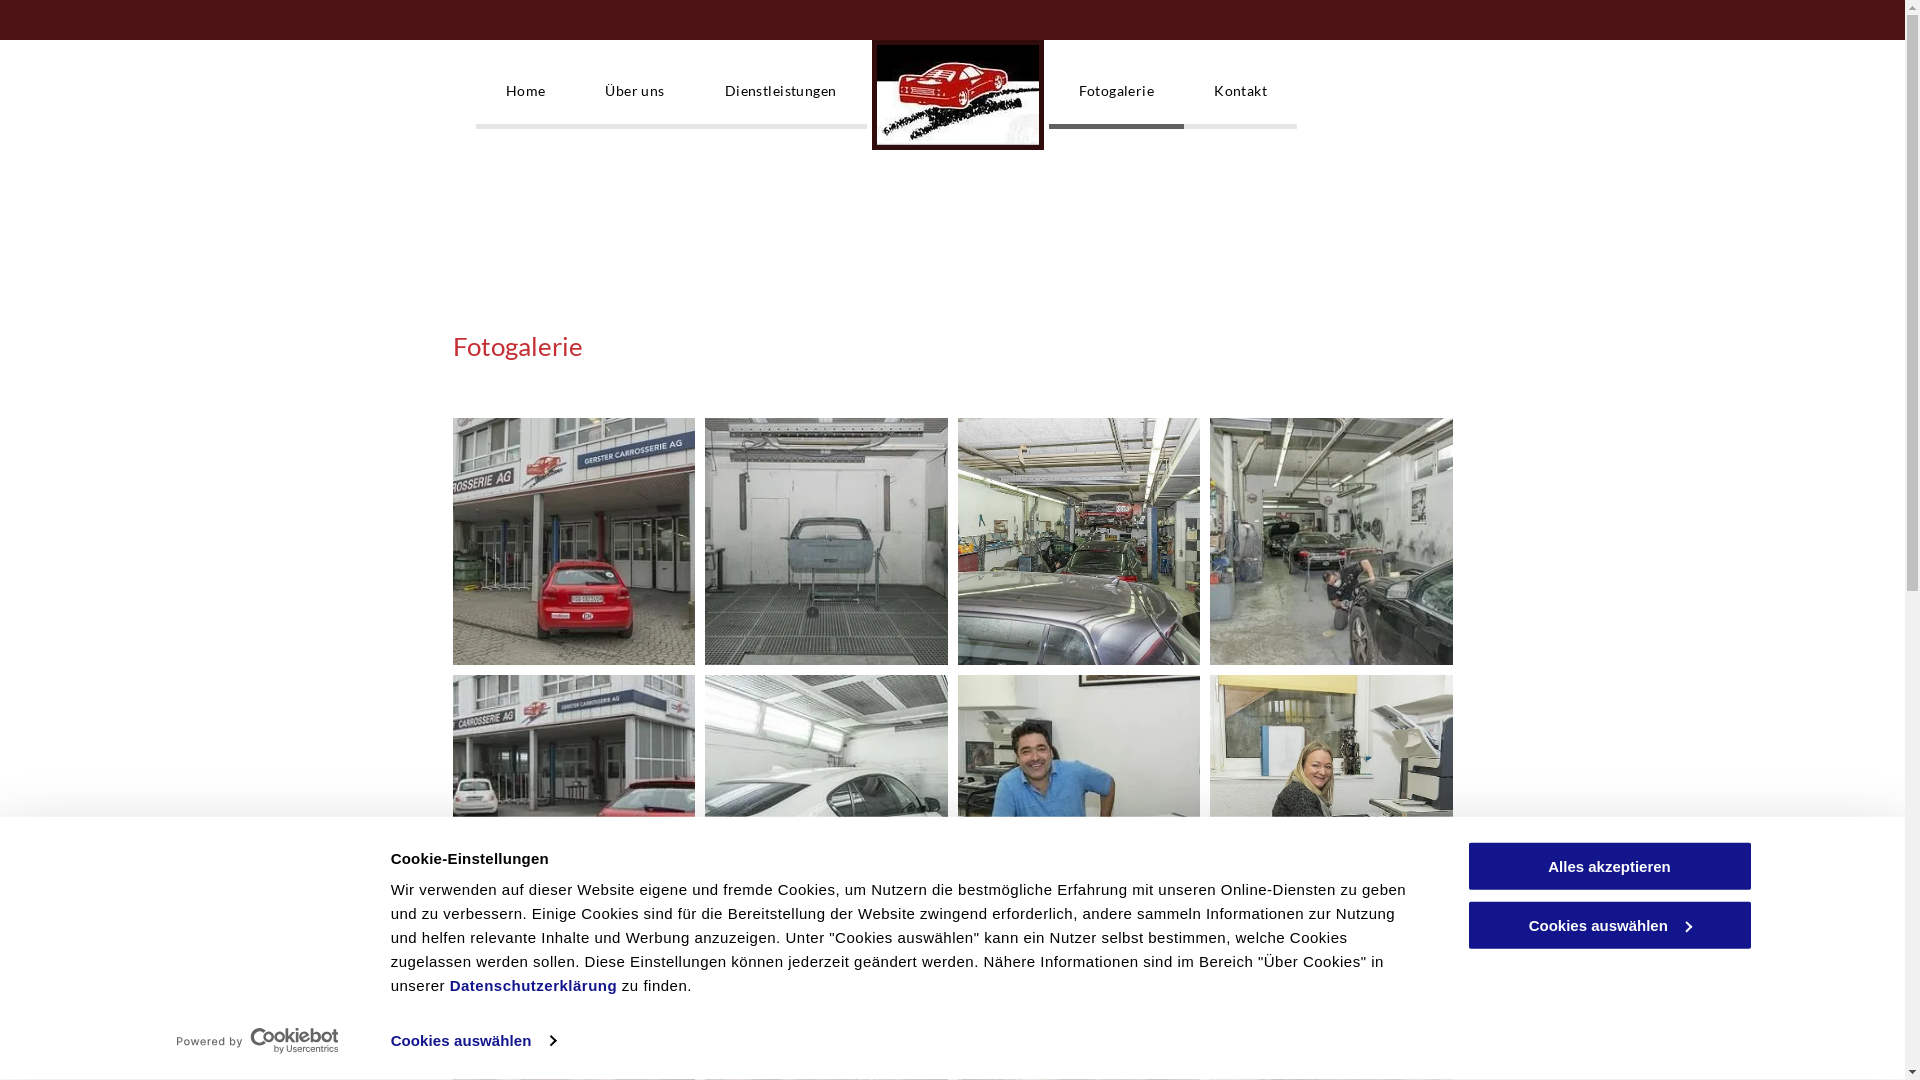 This screenshot has width=1920, height=1080. Describe the element at coordinates (1332, 798) in the screenshot. I see `Gerster Carrosserie AG` at that location.